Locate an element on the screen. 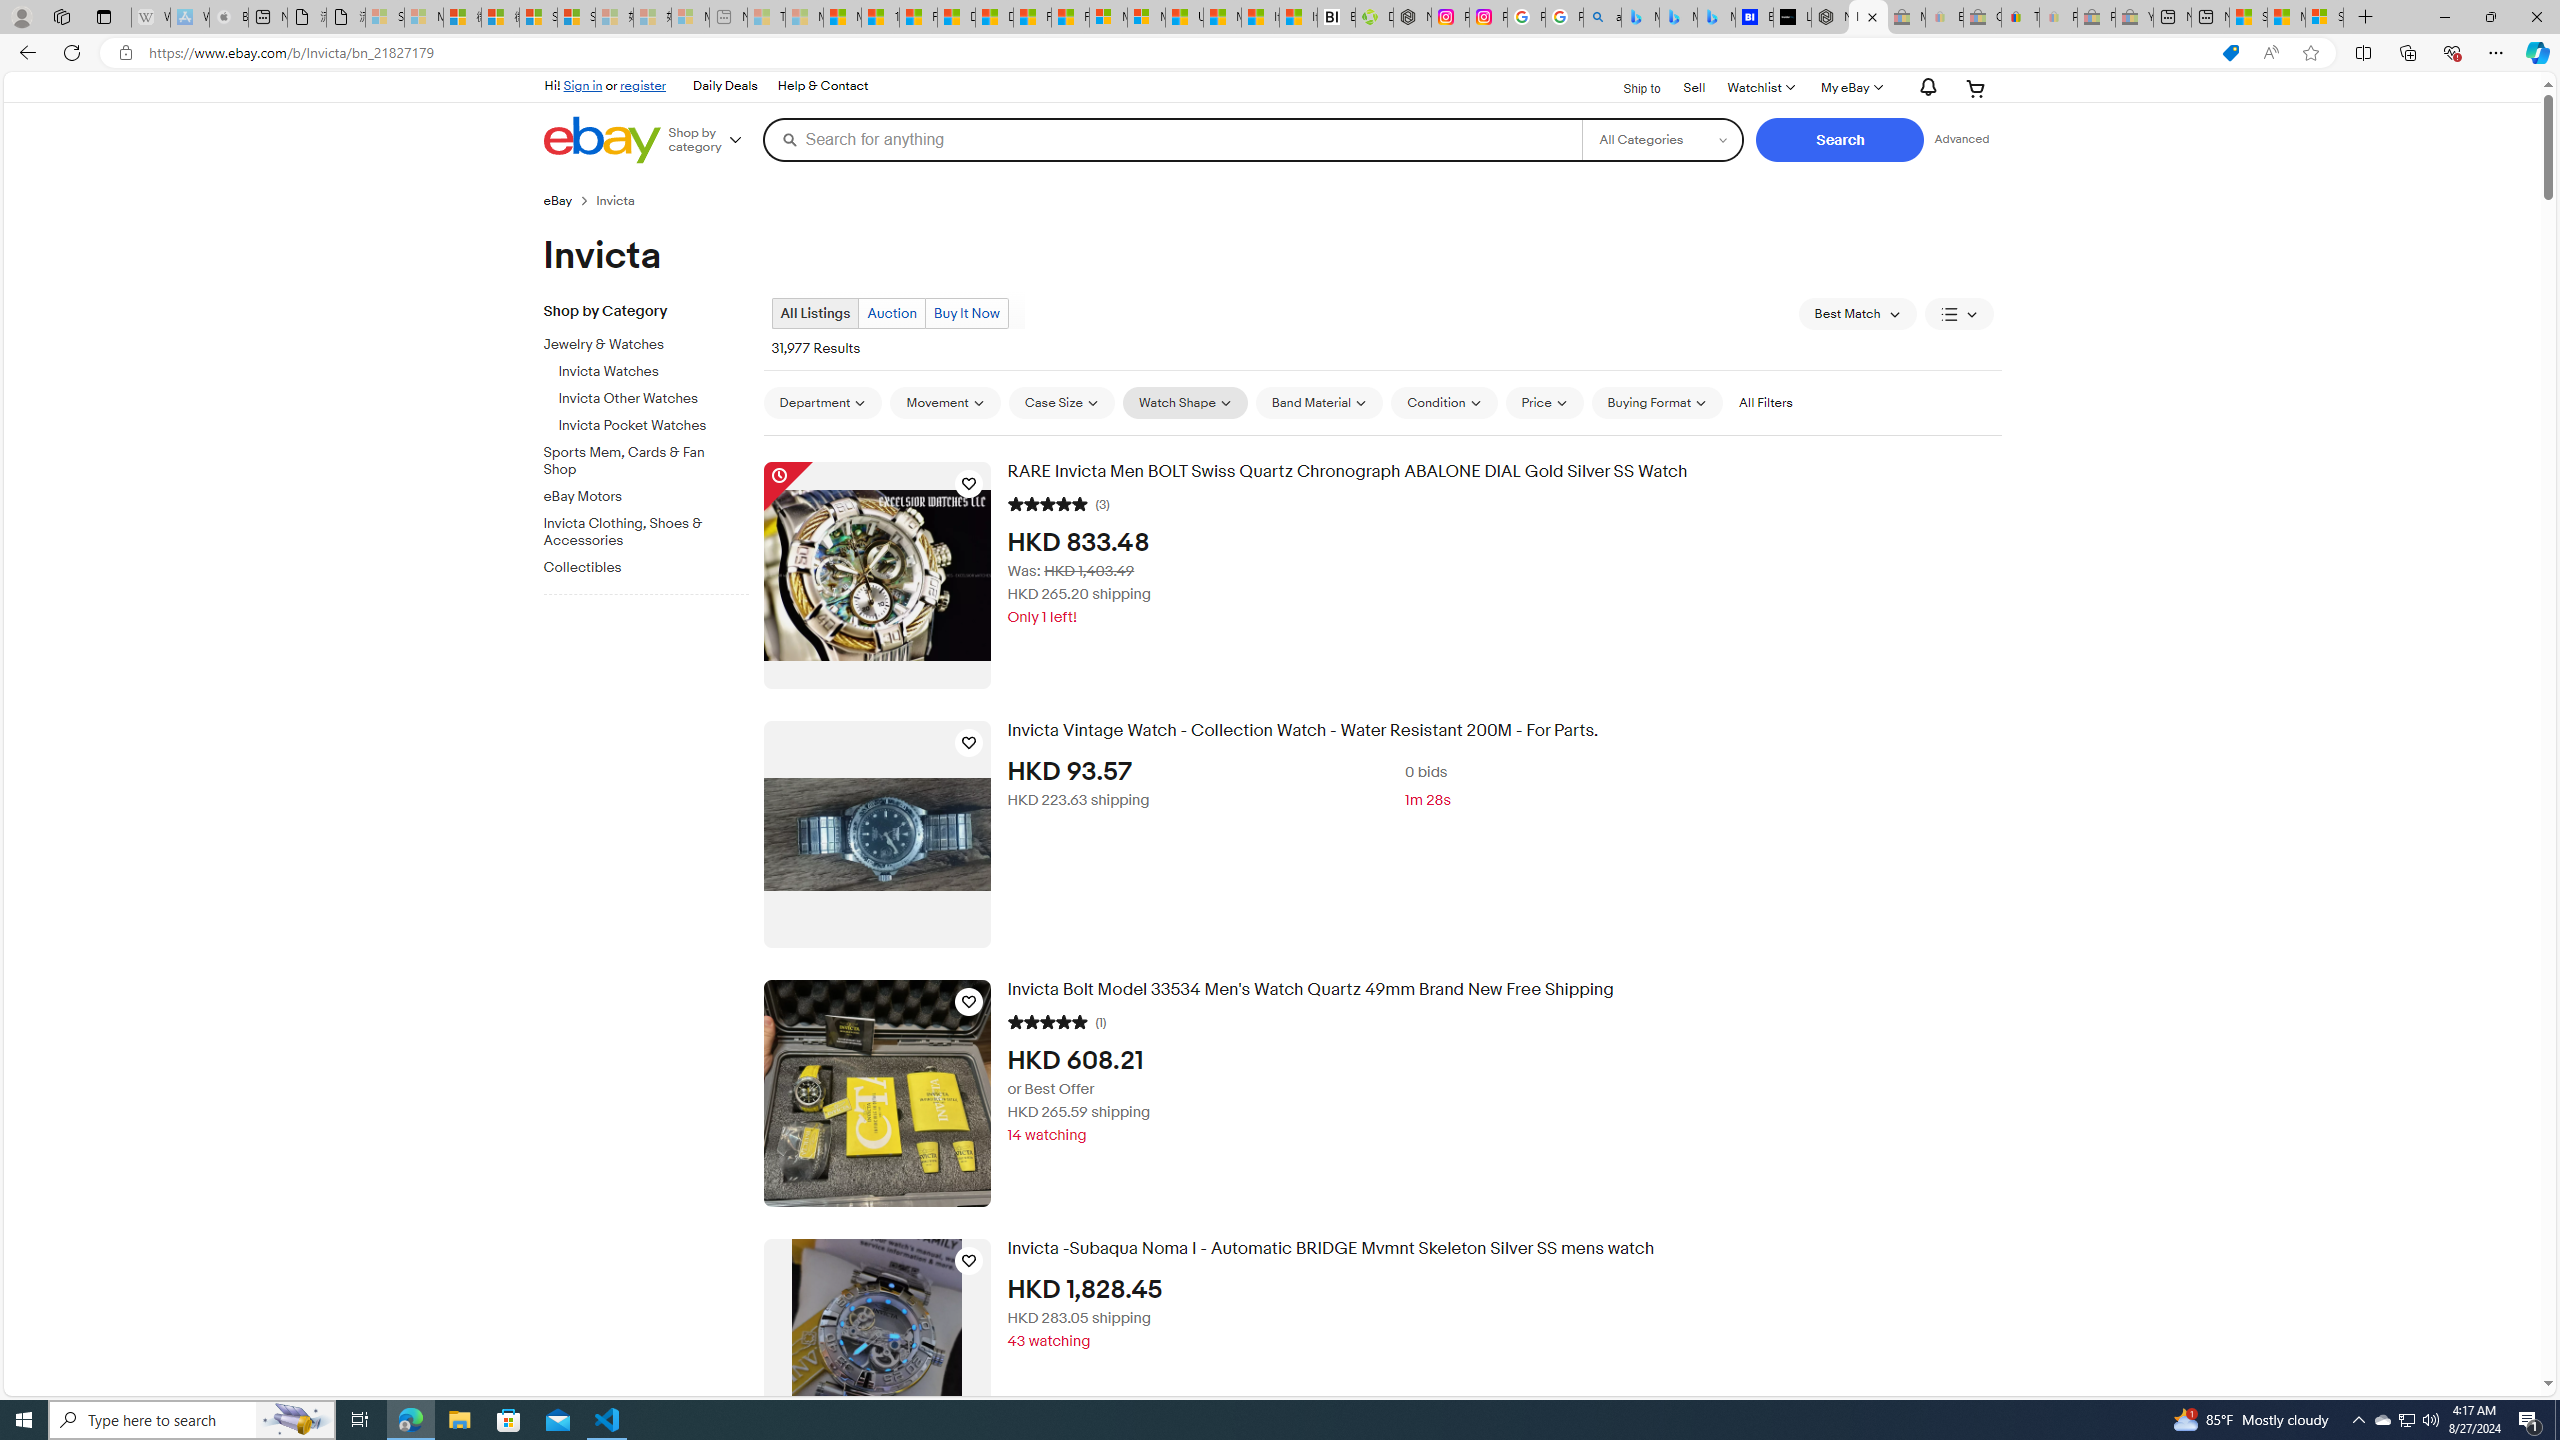  Marine life - MSN - Sleeping is located at coordinates (805, 17).